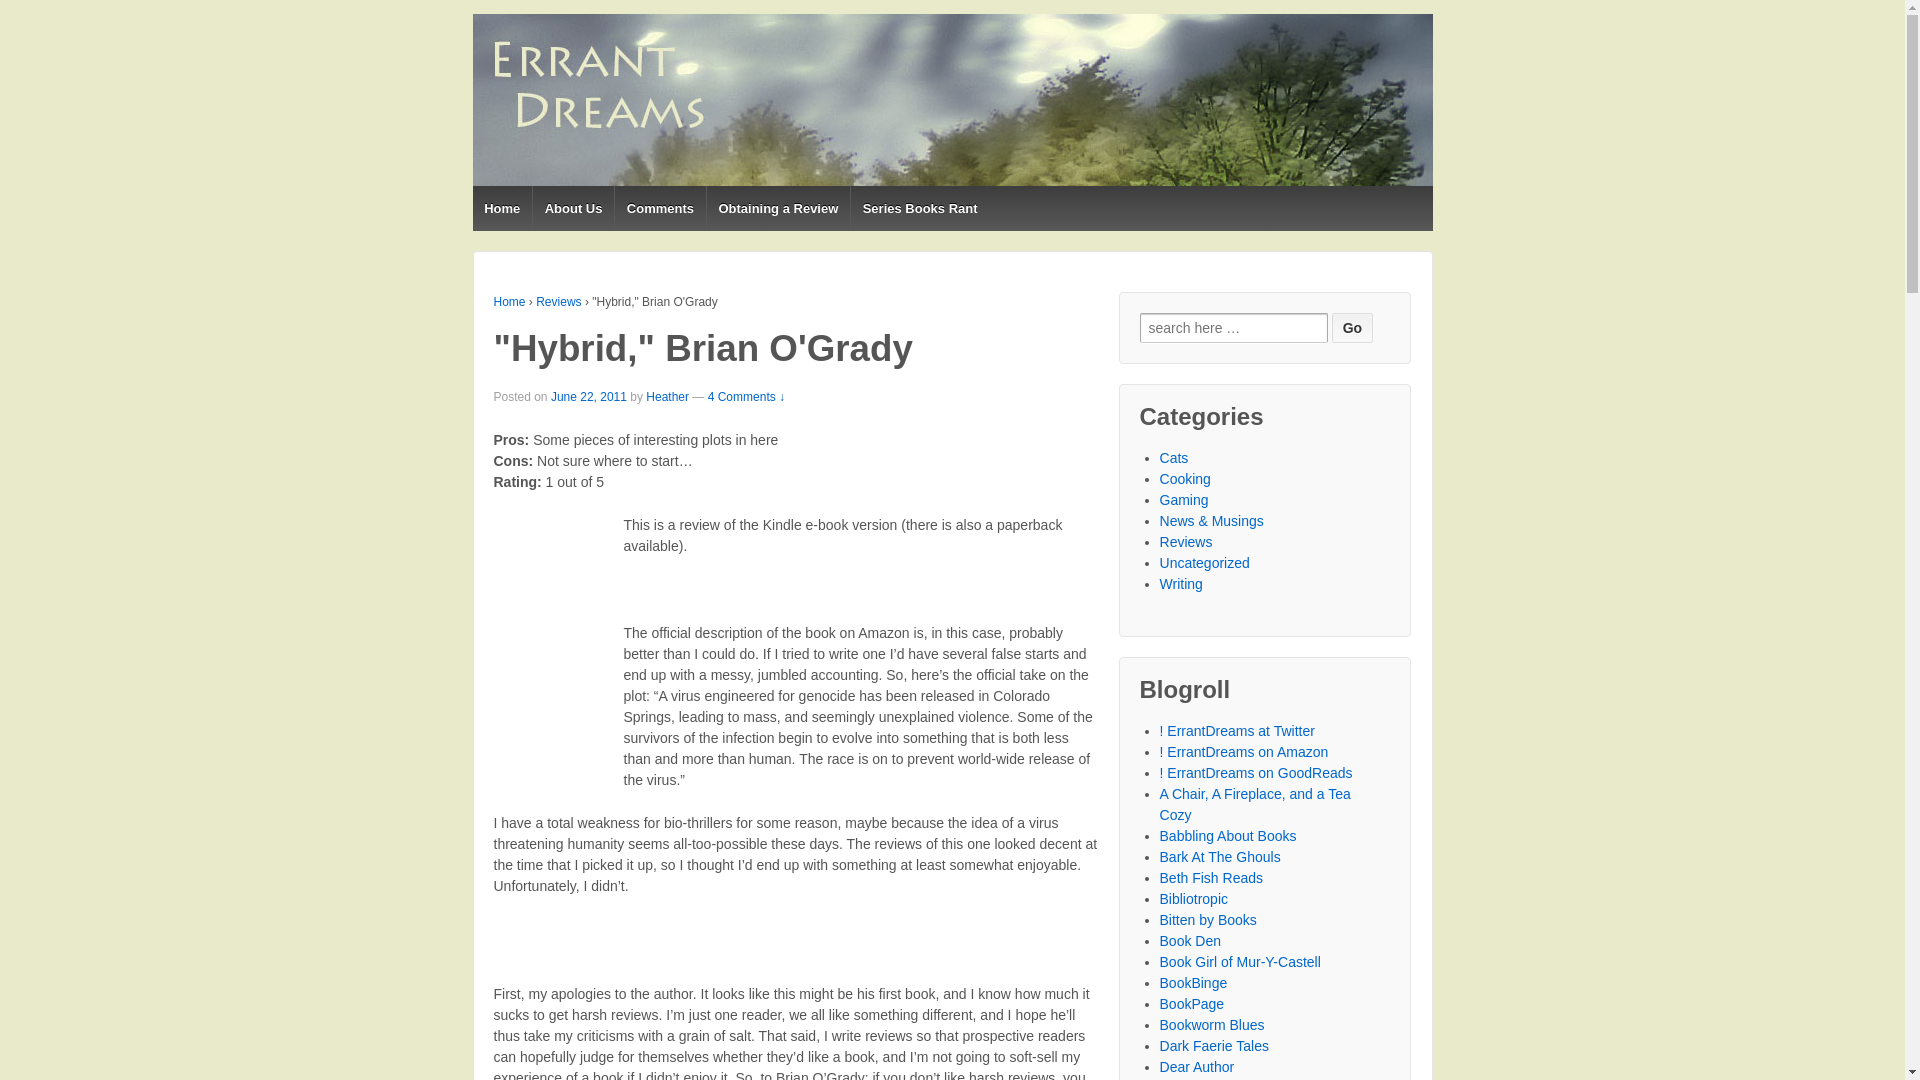 This screenshot has width=1920, height=1080. I want to click on Book reviews and features, so click(1211, 878).